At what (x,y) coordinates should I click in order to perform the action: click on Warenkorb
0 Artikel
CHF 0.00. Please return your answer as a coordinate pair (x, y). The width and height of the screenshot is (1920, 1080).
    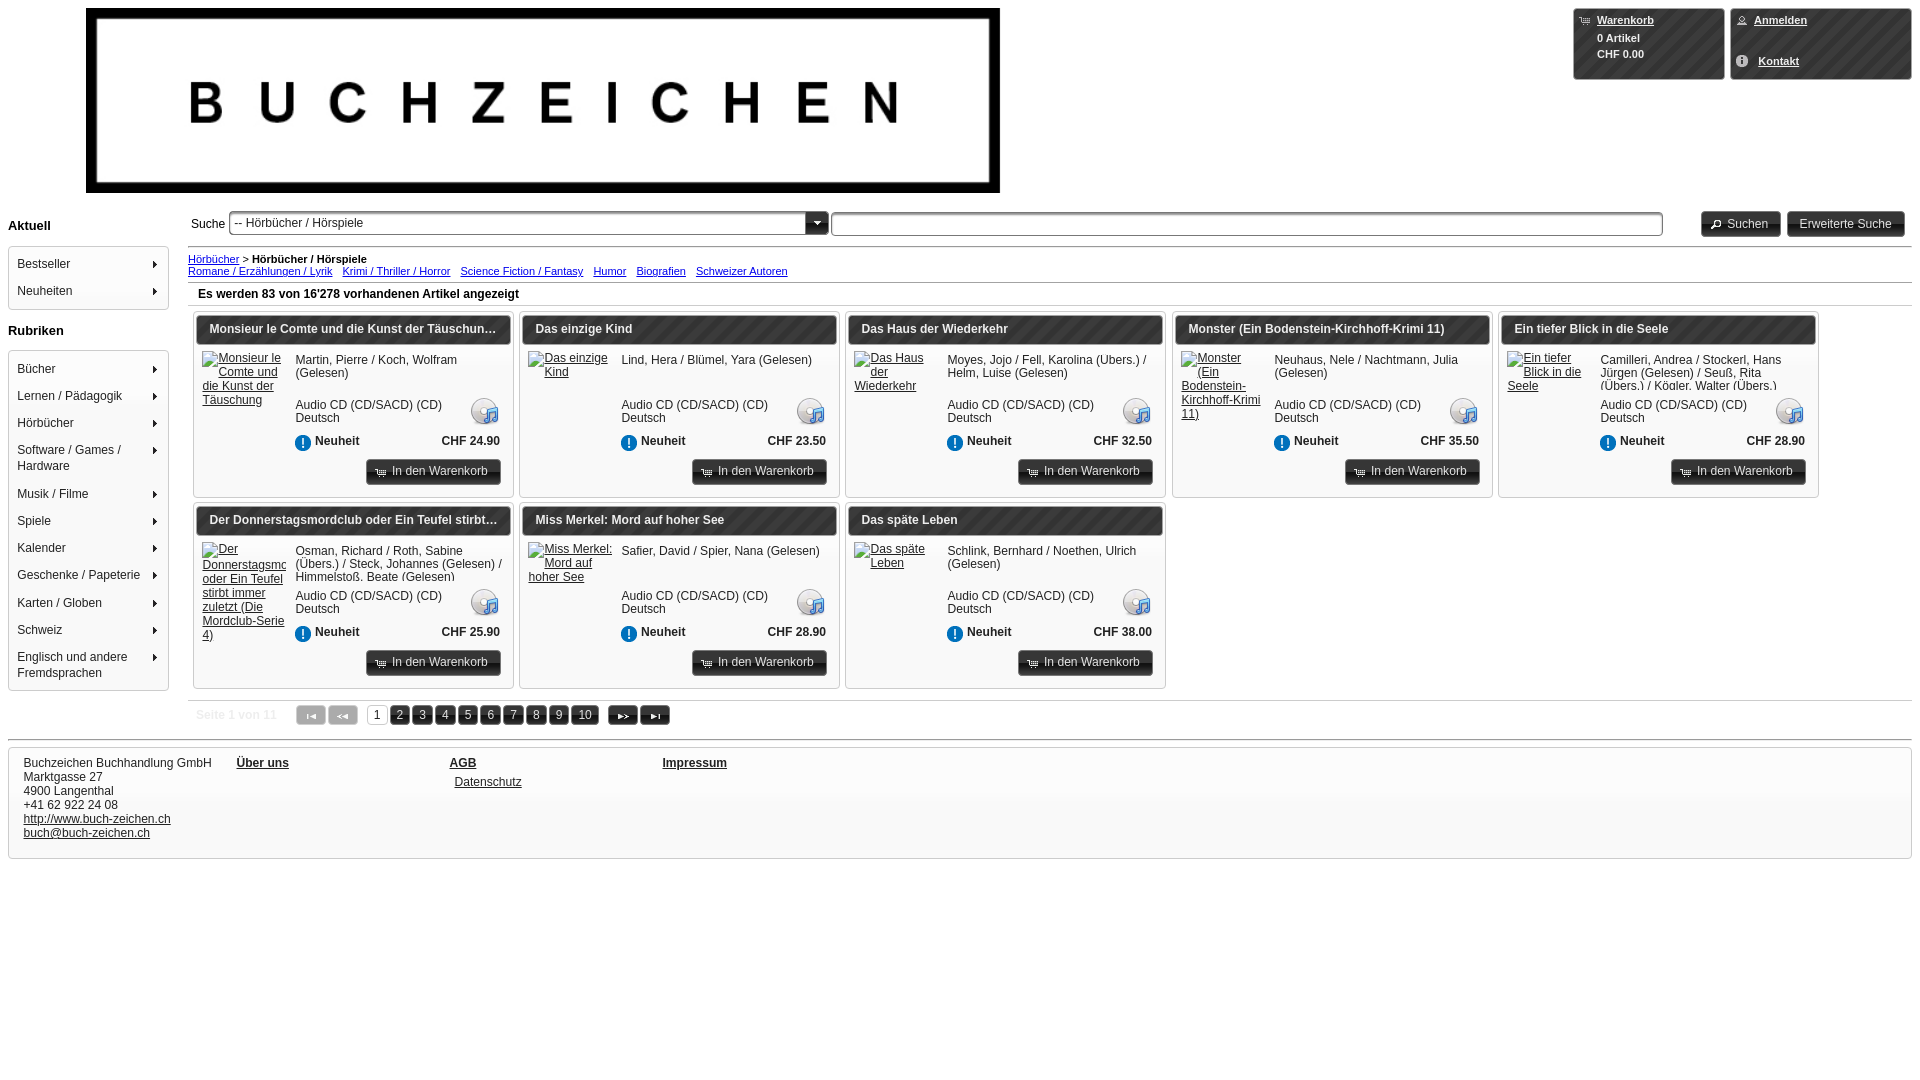
    Looking at the image, I should click on (1649, 36).